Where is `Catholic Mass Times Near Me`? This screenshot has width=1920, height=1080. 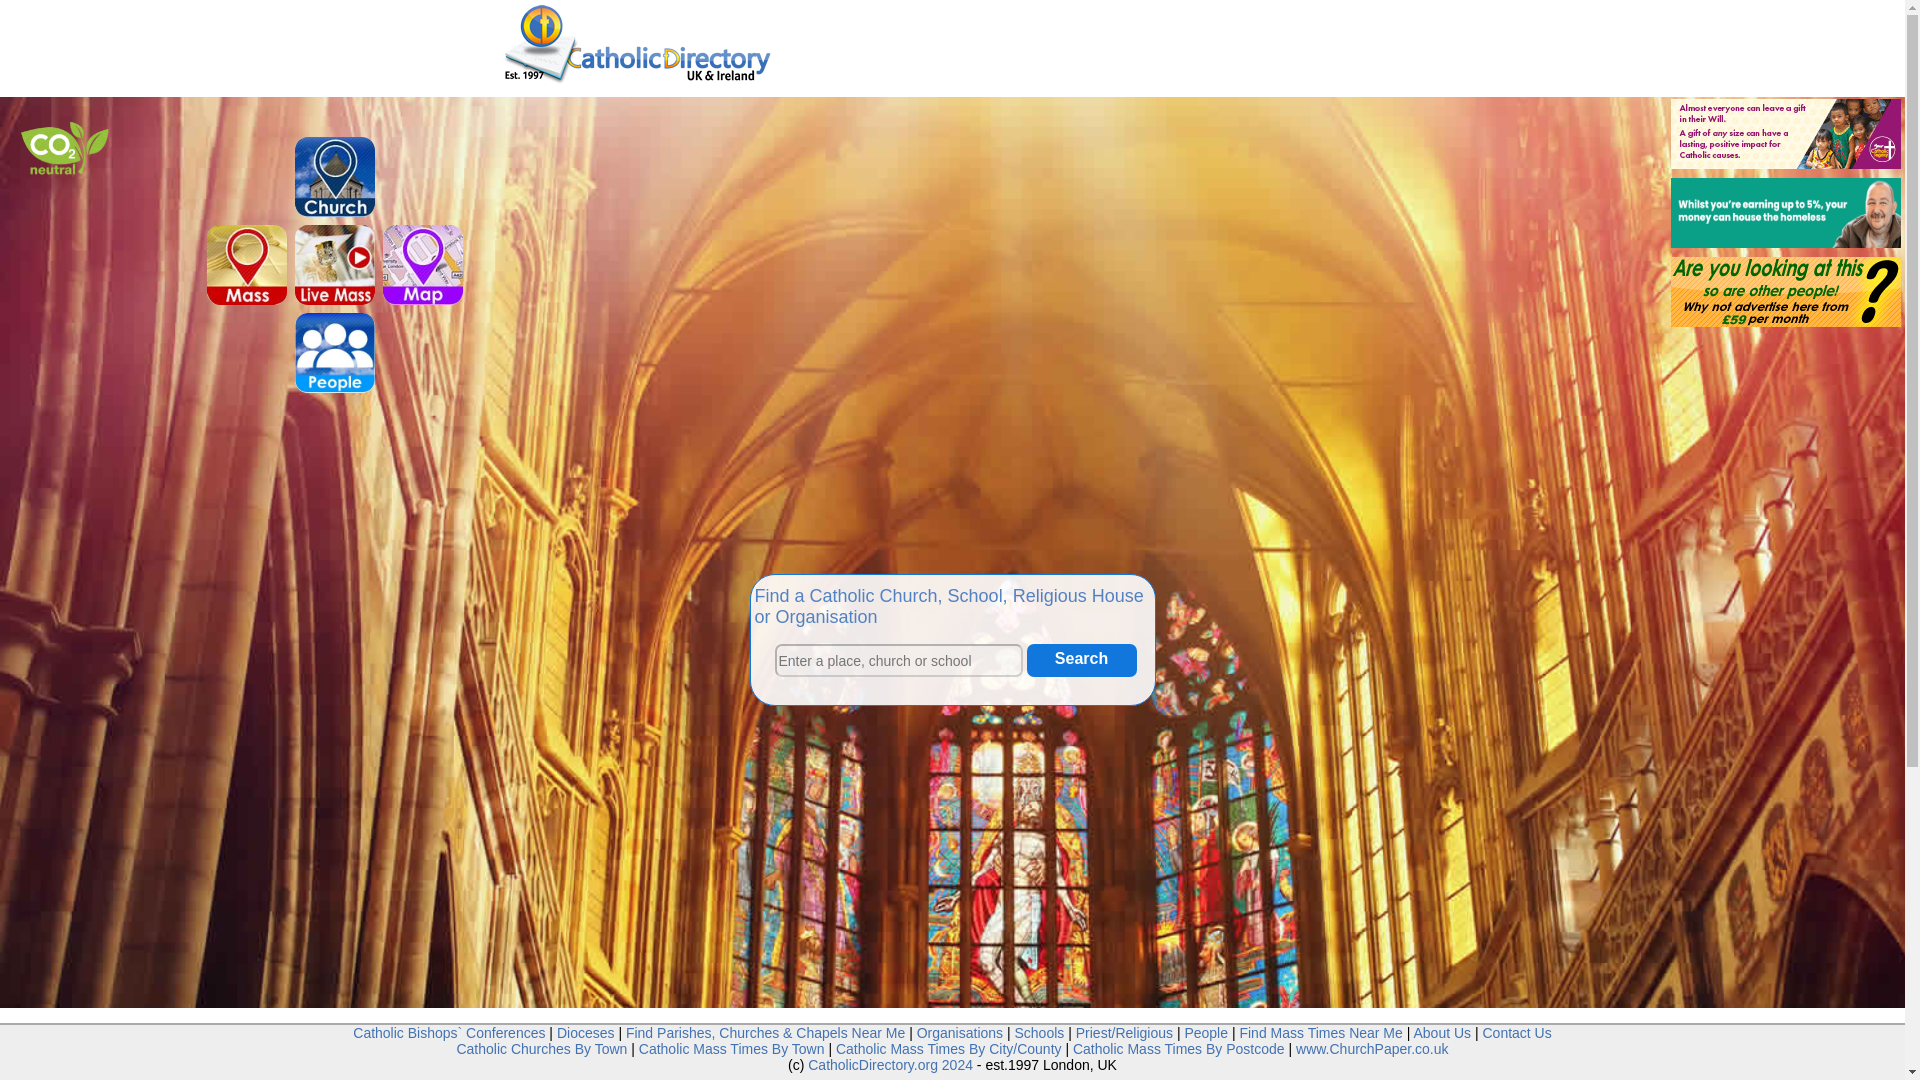 Catholic Mass Times Near Me is located at coordinates (1406, 1068).